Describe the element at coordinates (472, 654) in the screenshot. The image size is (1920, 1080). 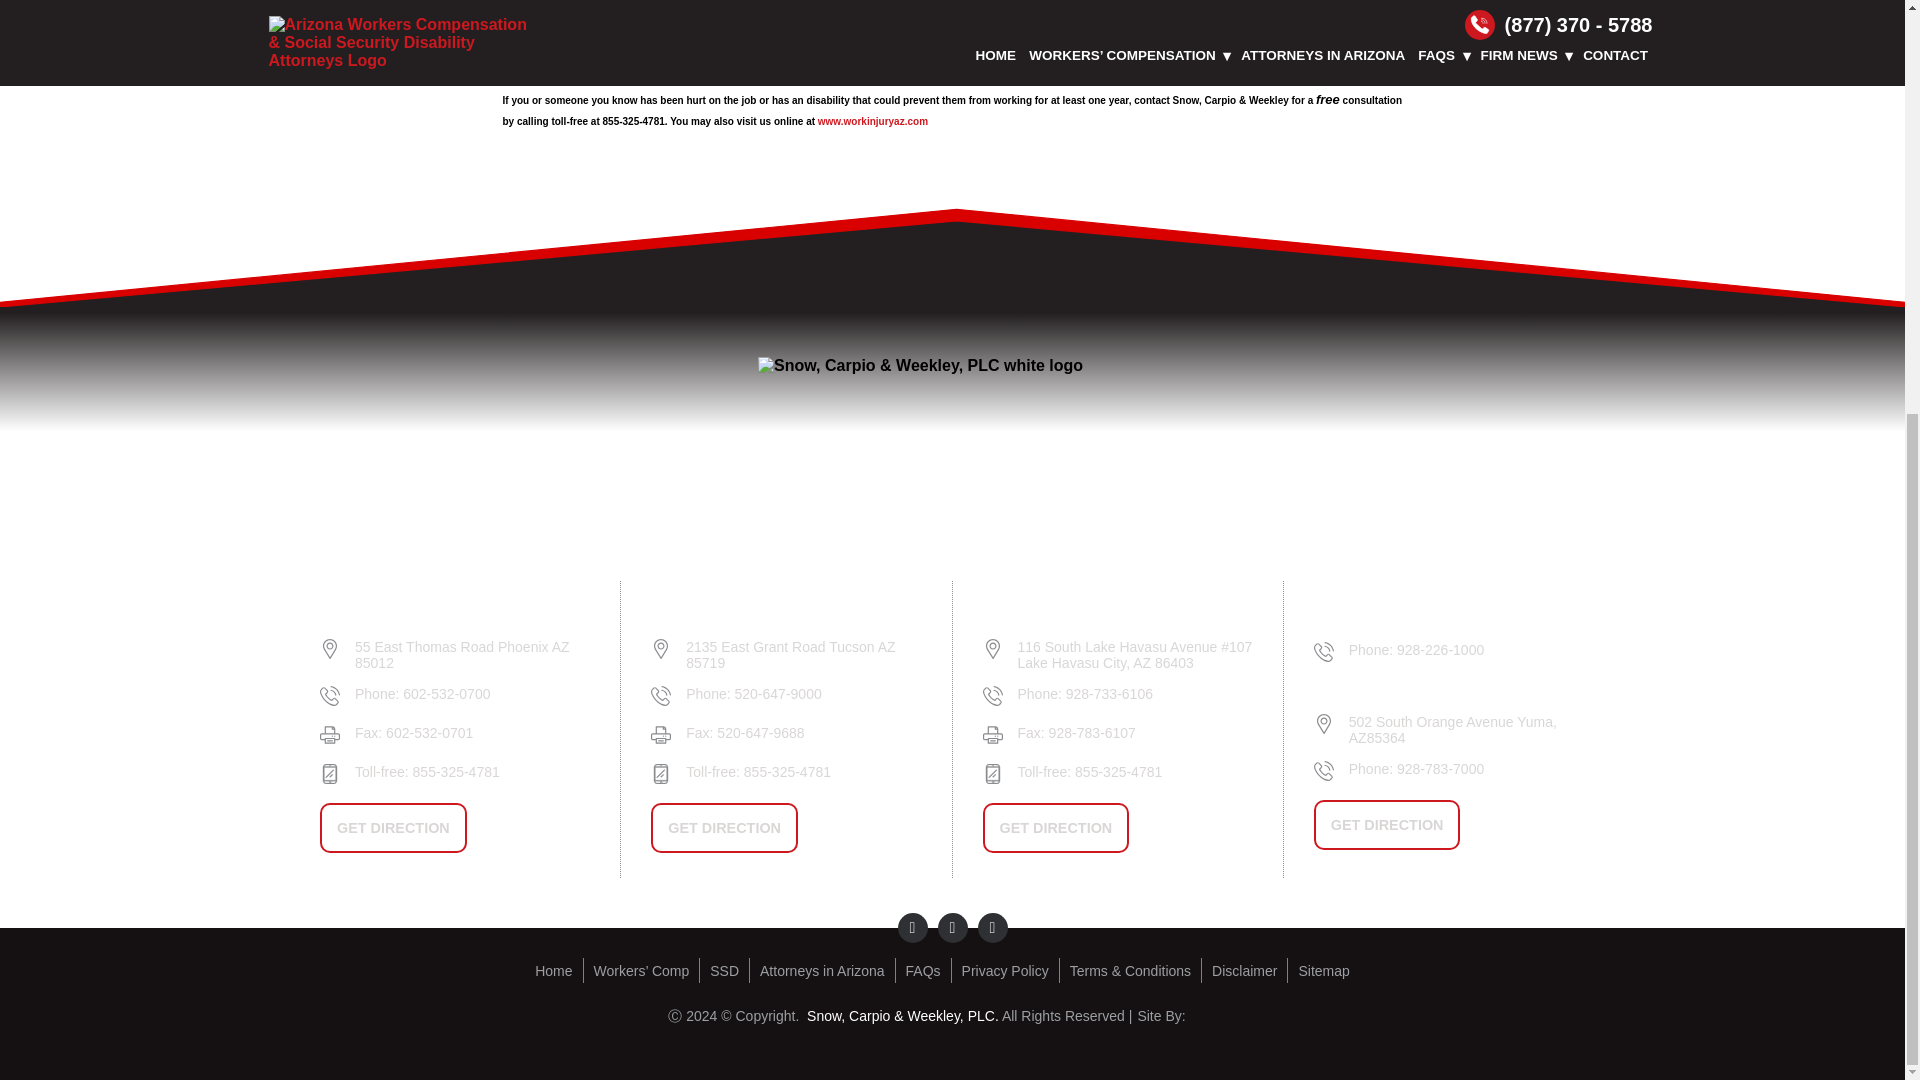
I see `55 East Thomas Road Phoenix AZ 85012` at that location.